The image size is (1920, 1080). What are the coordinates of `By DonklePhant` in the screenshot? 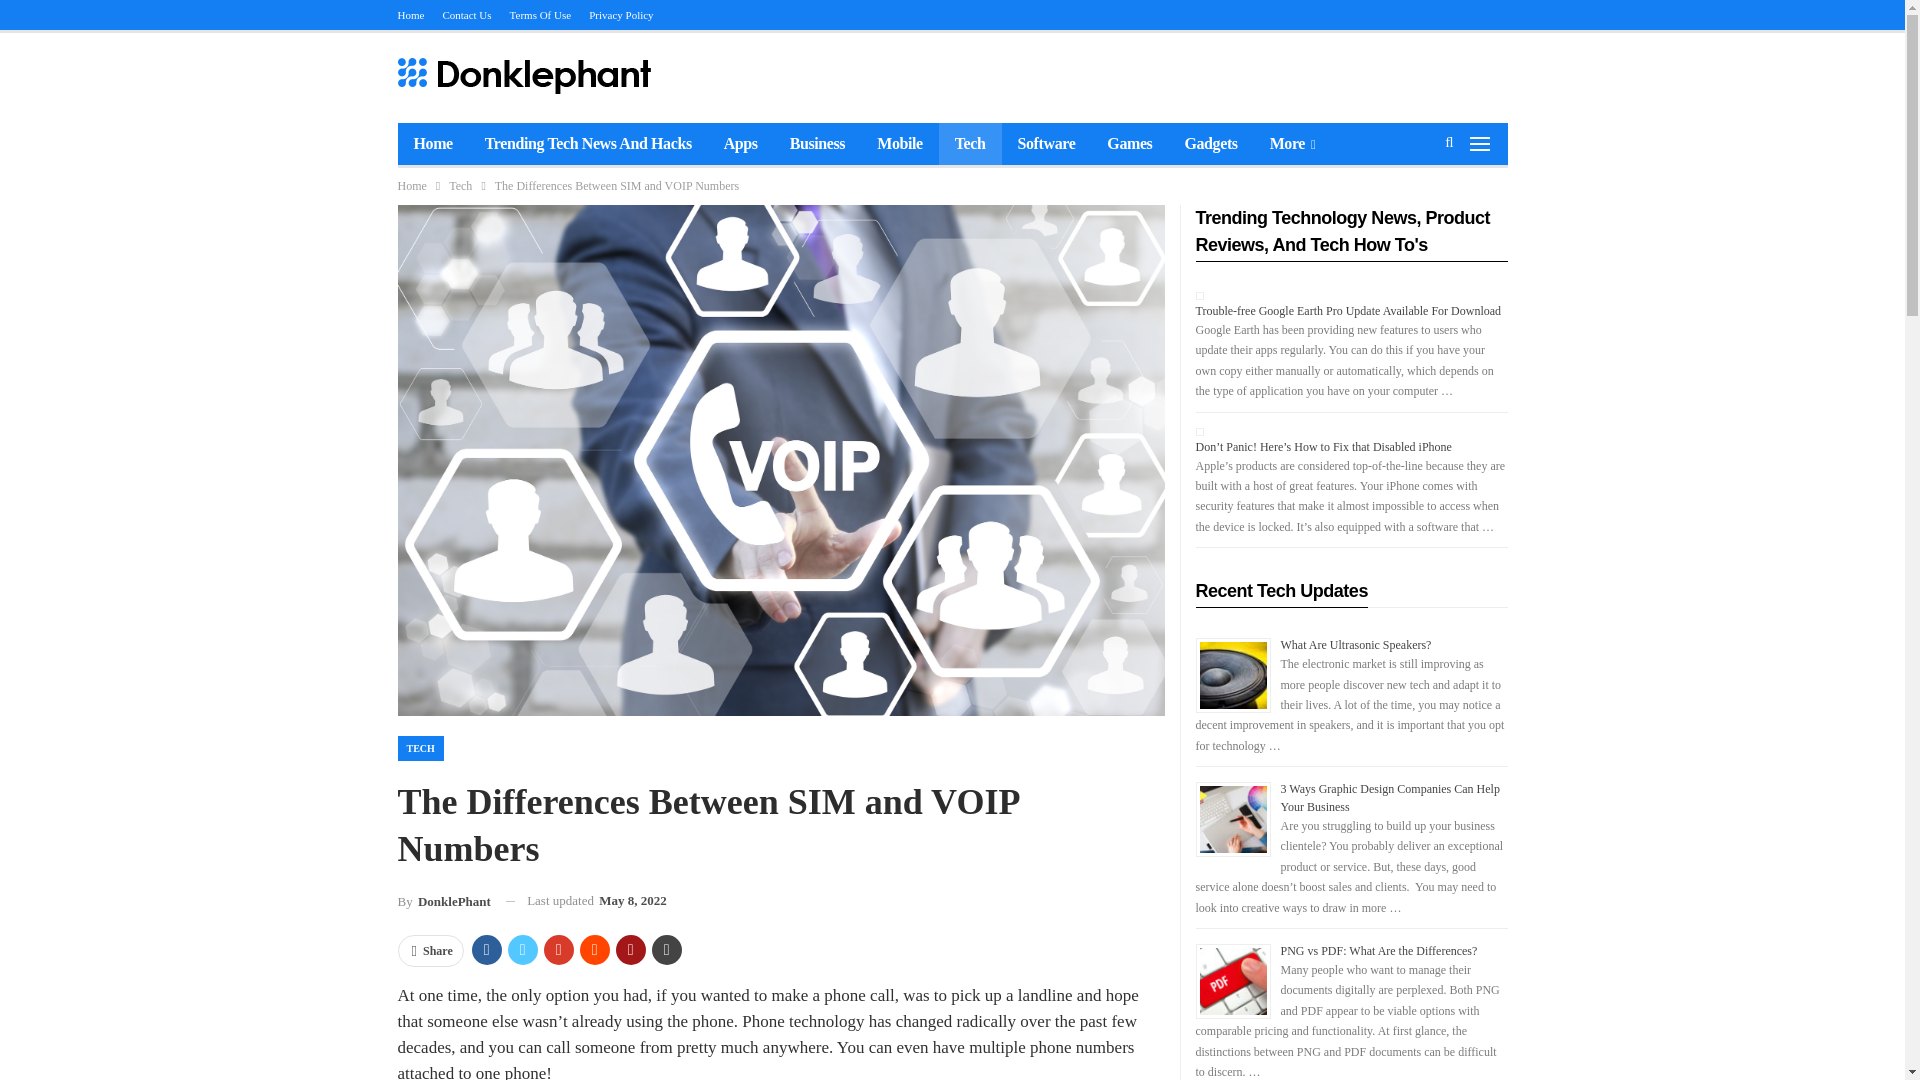 It's located at (444, 900).